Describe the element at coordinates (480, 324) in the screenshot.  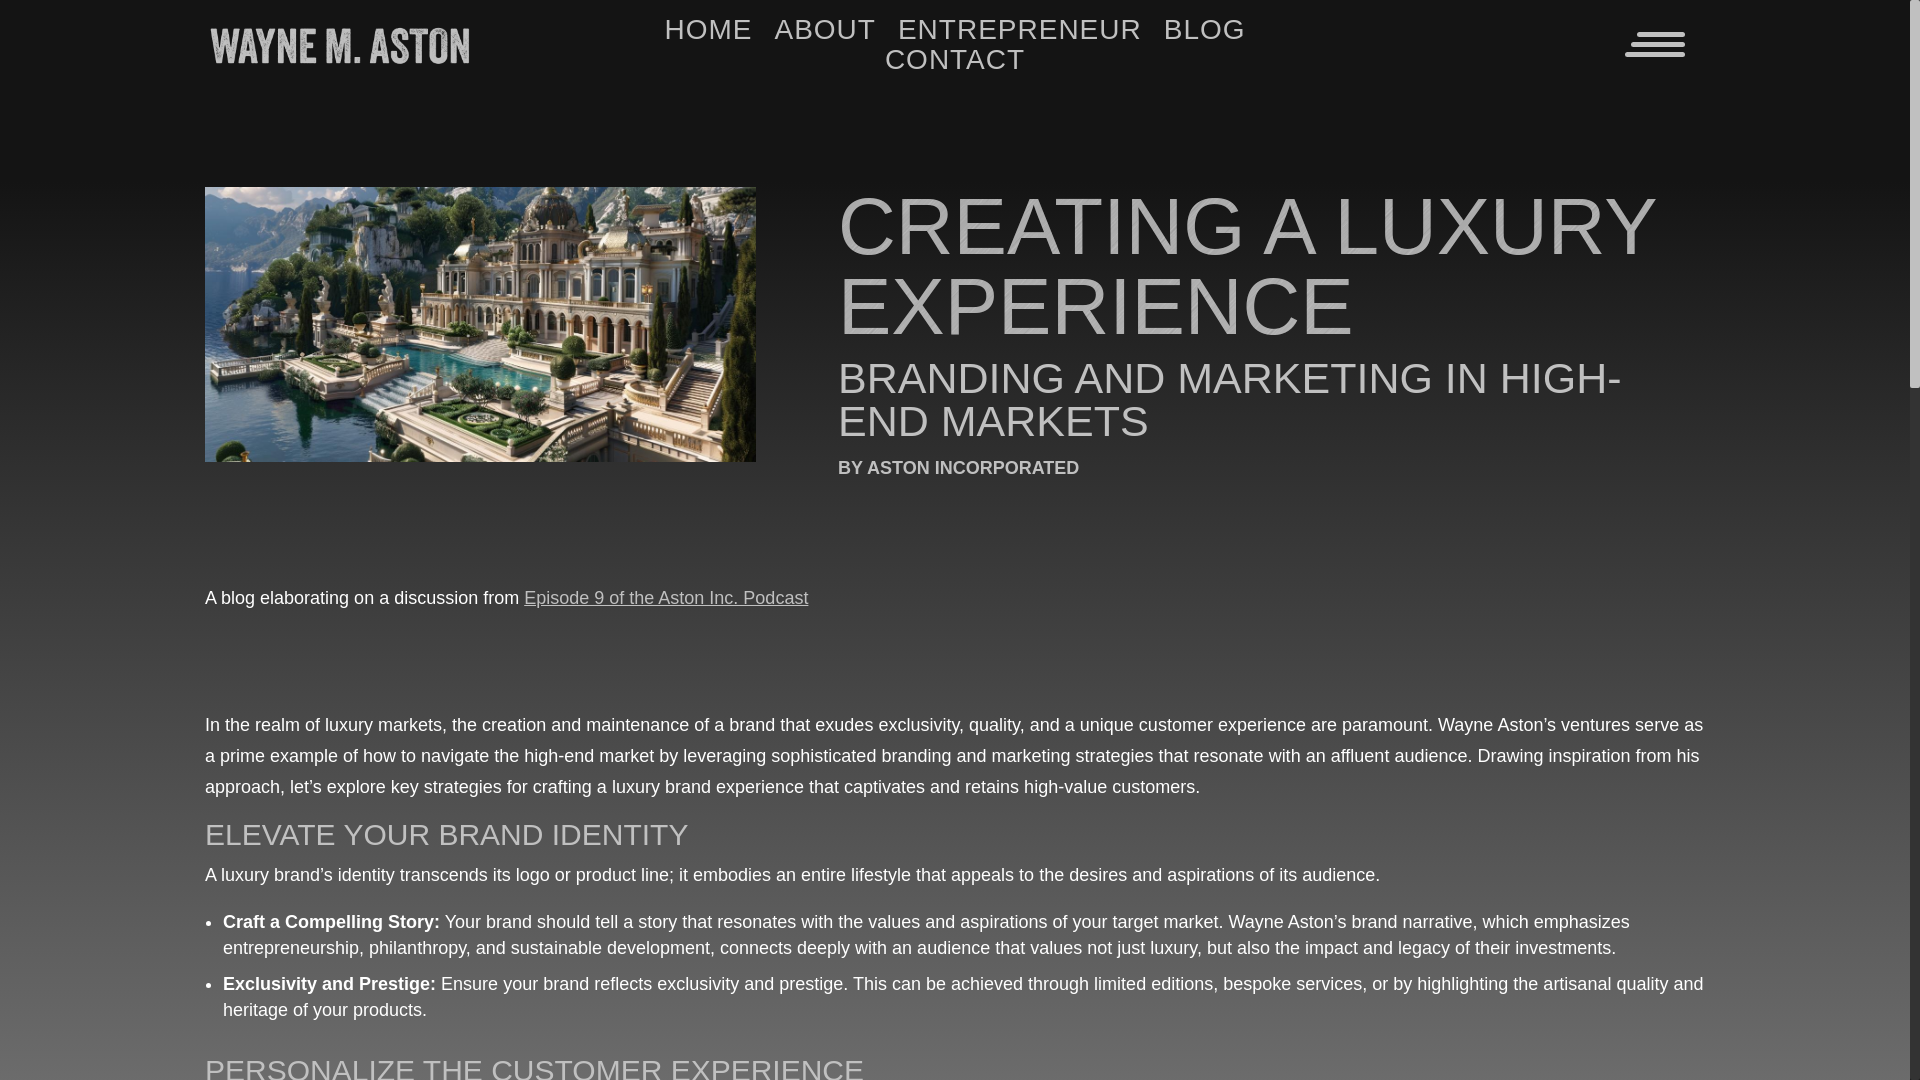
I see `dragonwise wayne m aston` at that location.